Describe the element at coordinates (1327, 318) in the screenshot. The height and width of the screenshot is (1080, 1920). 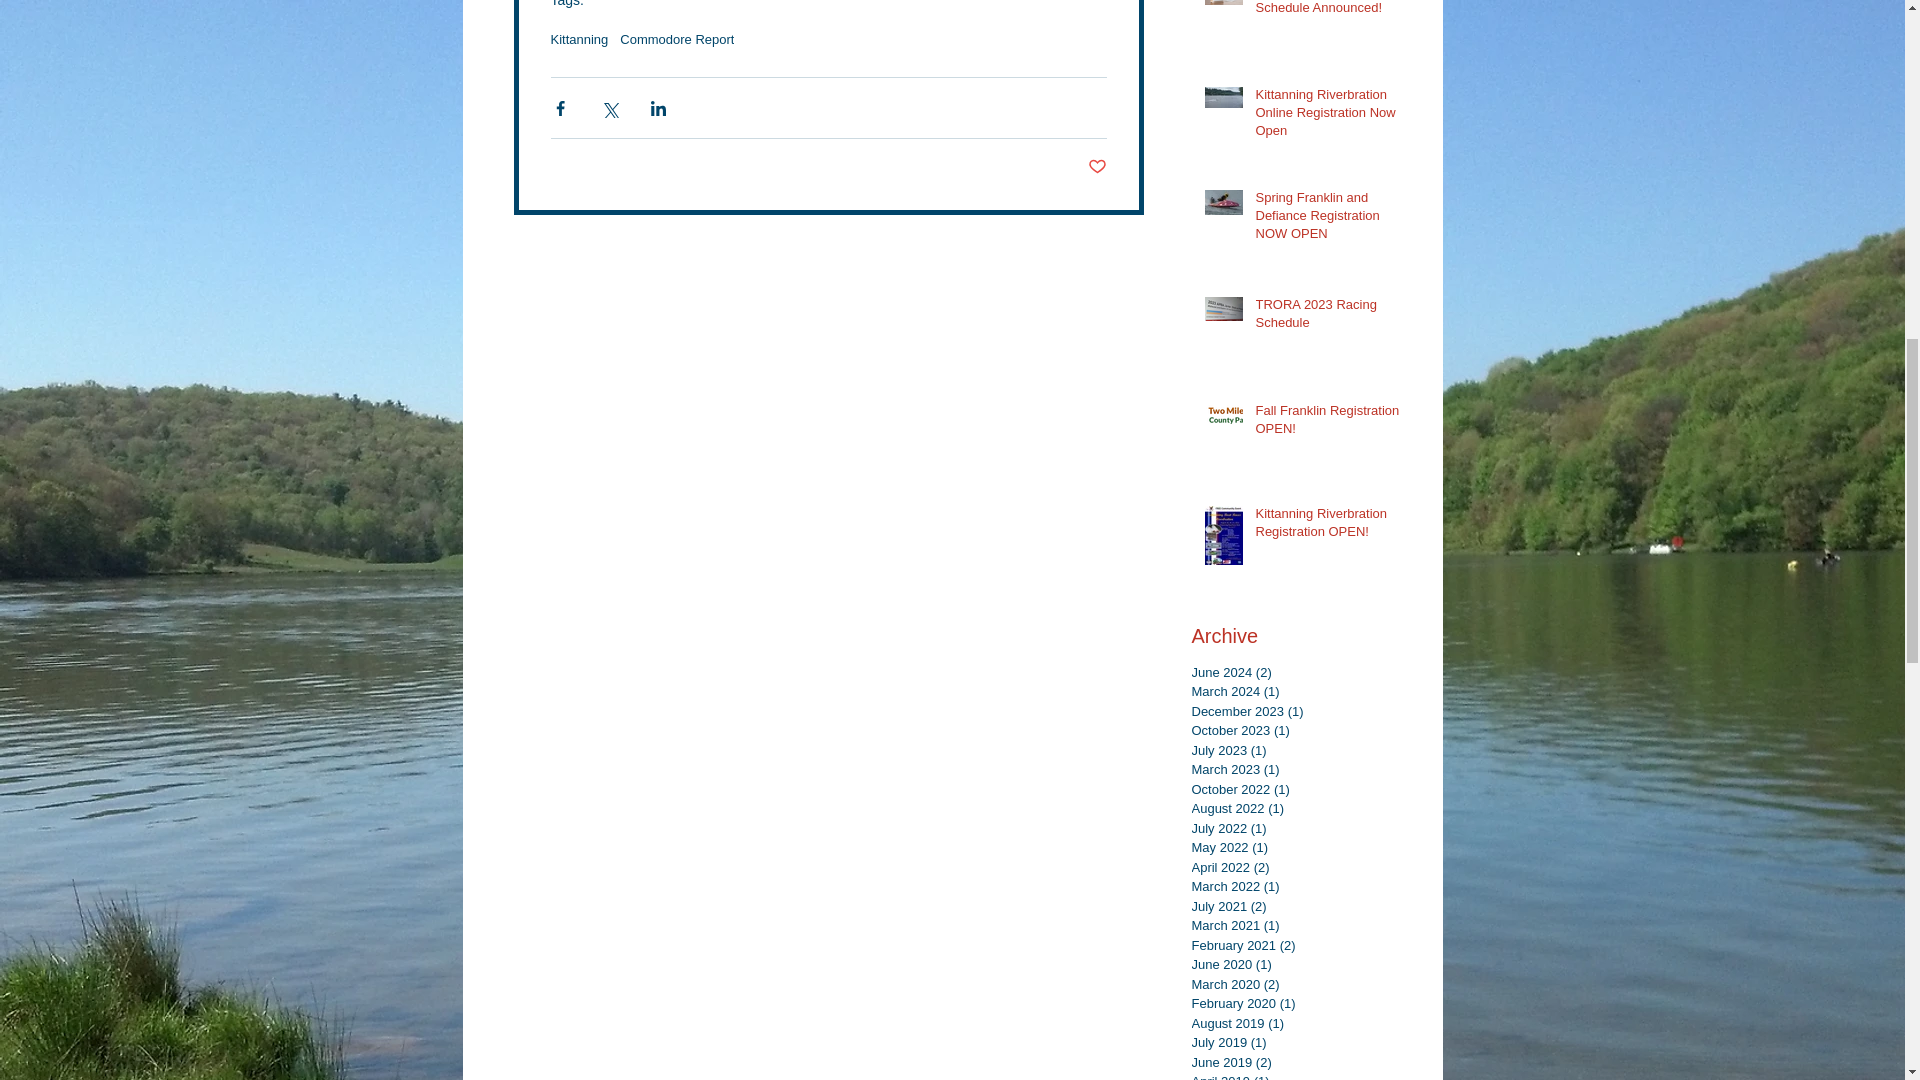
I see `TRORA 2023 Racing Schedule` at that location.